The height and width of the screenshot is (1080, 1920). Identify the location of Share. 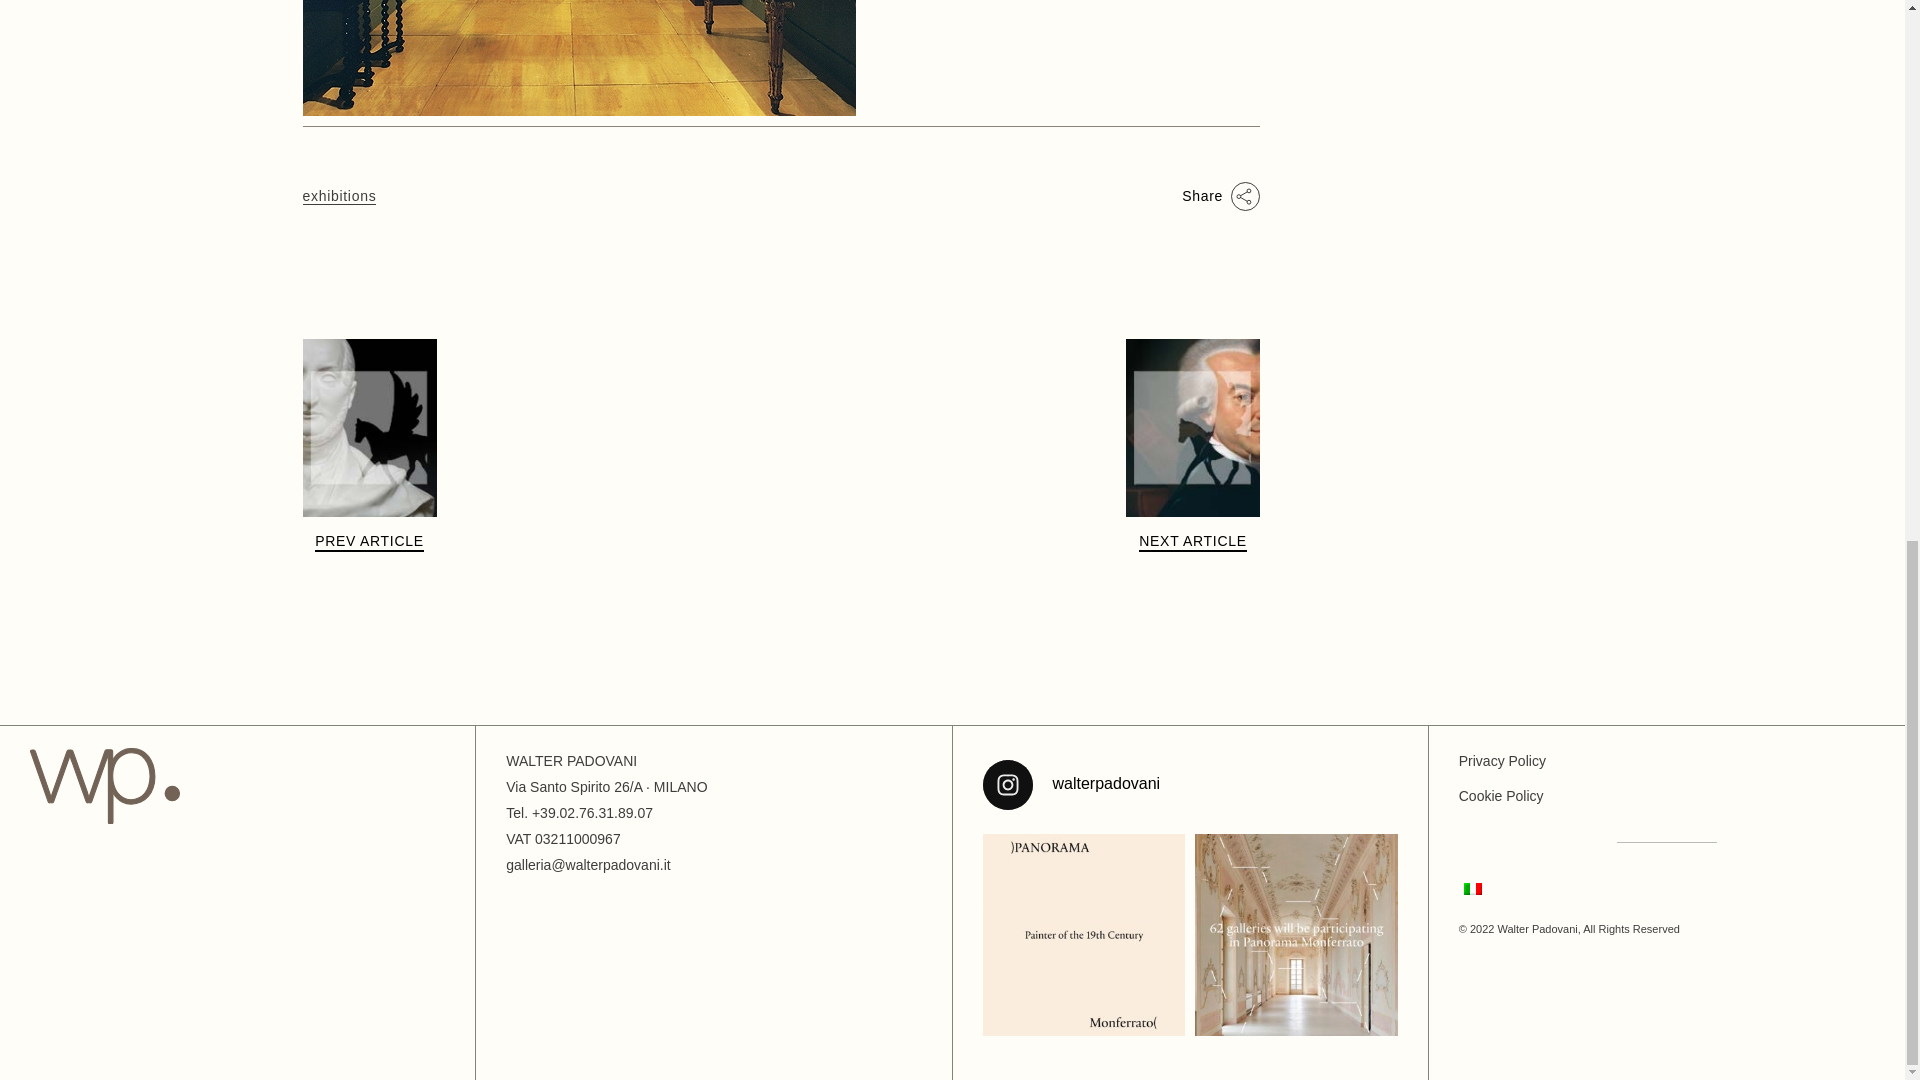
(1220, 196).